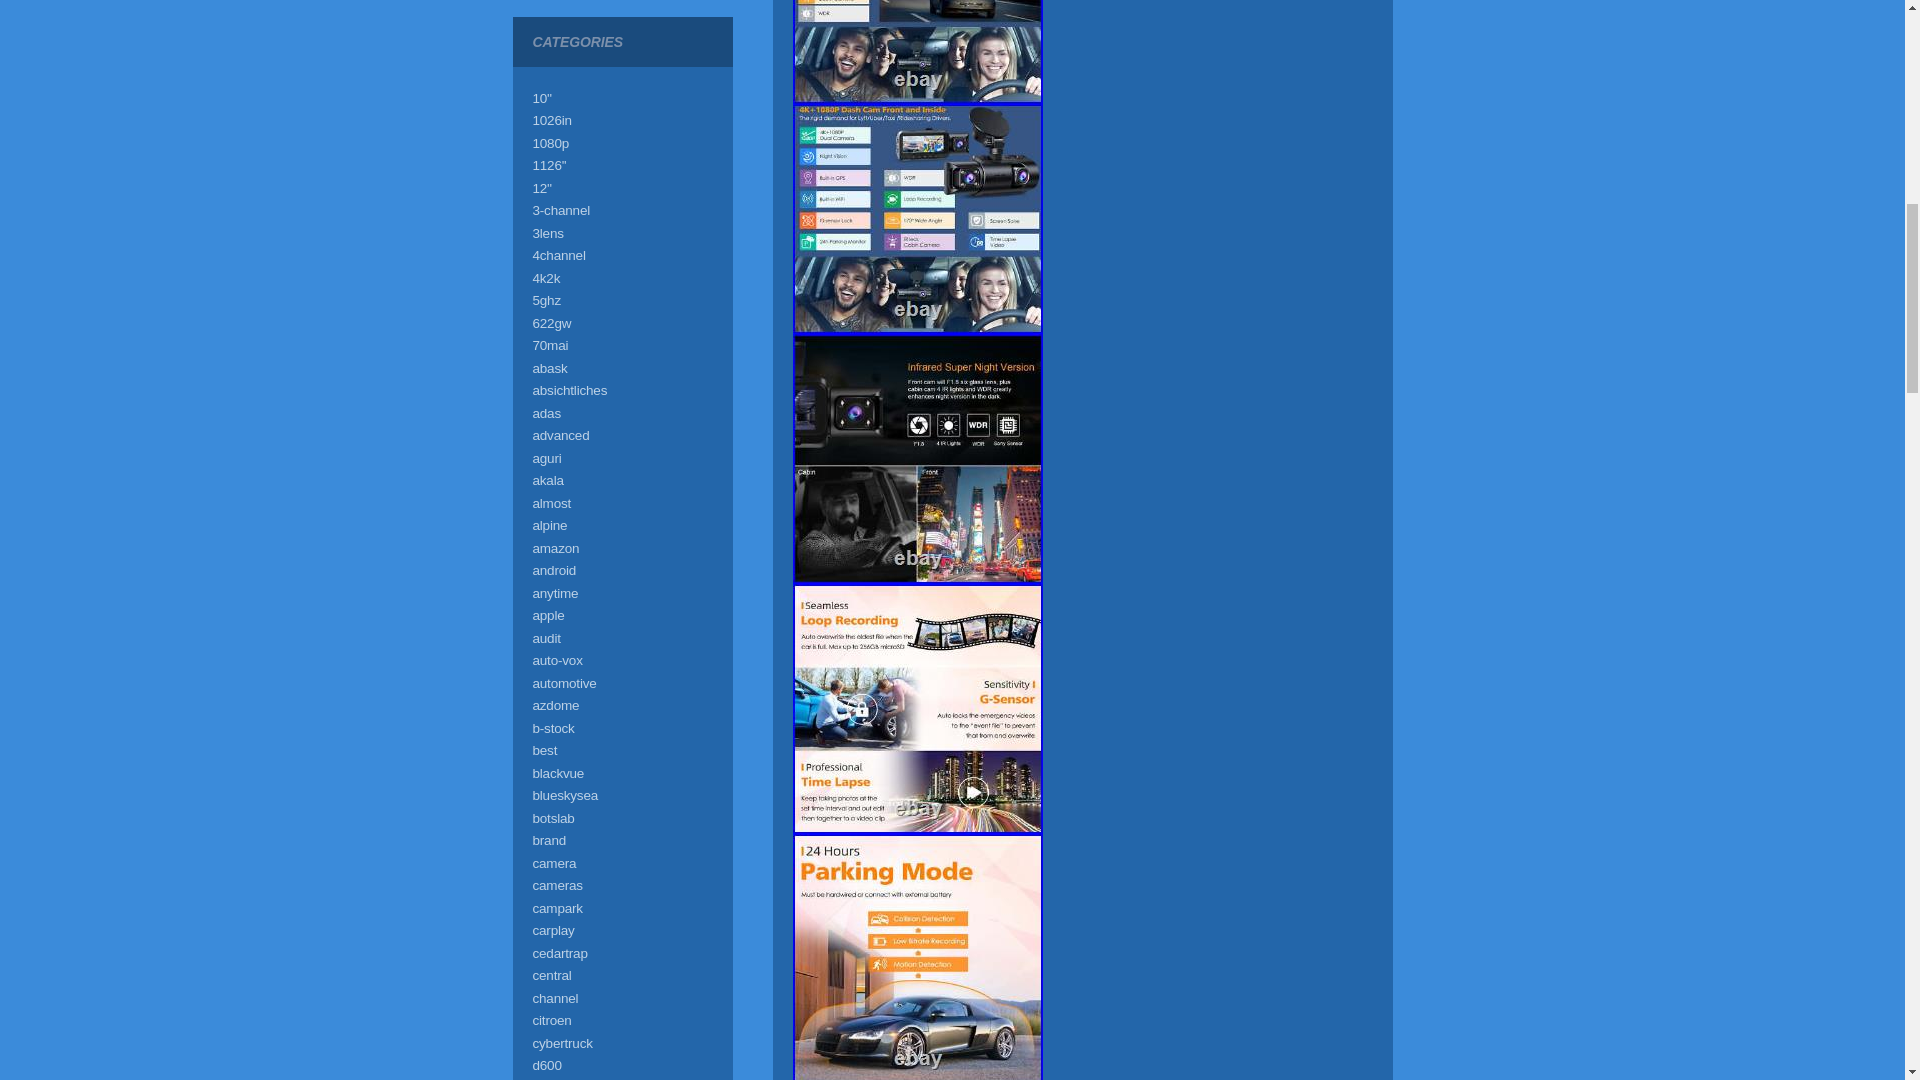 The height and width of the screenshot is (1080, 1920). Describe the element at coordinates (558, 256) in the screenshot. I see `4channel` at that location.